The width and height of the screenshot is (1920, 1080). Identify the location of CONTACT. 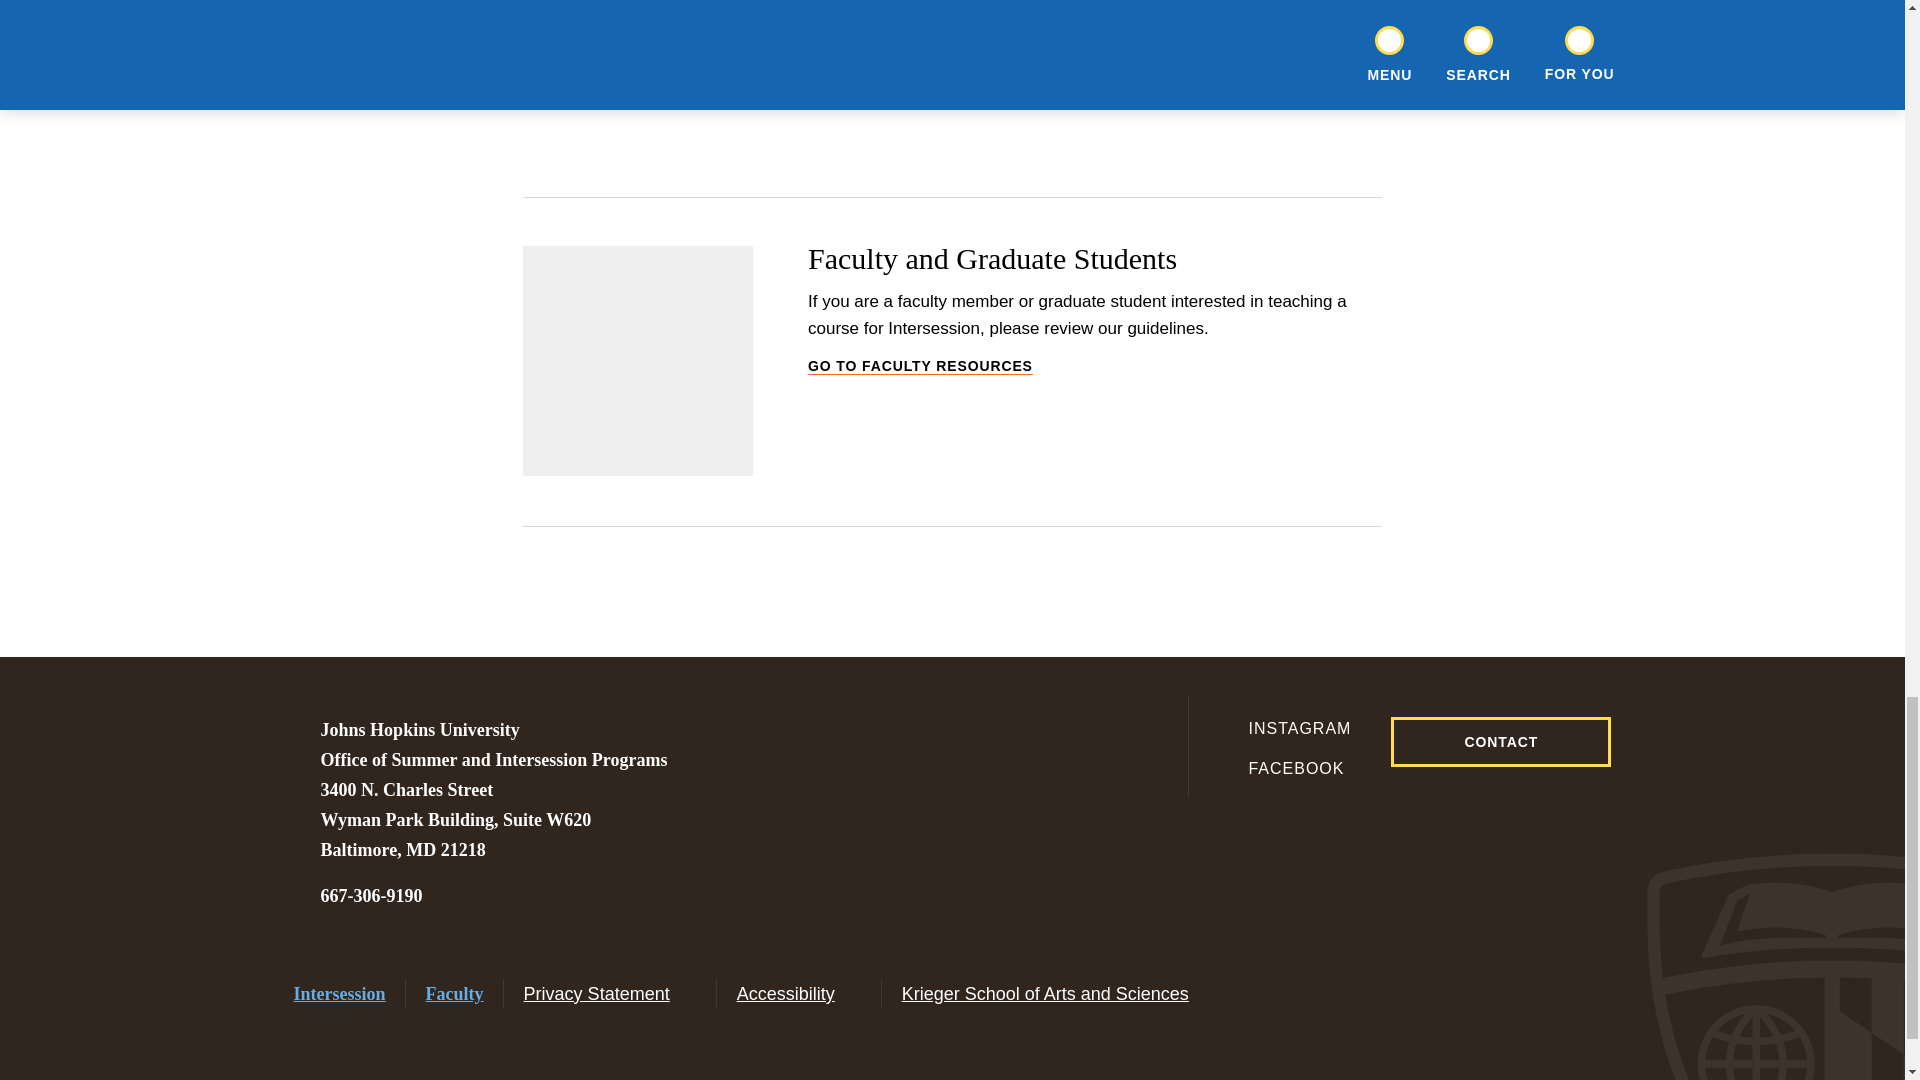
(610, 994).